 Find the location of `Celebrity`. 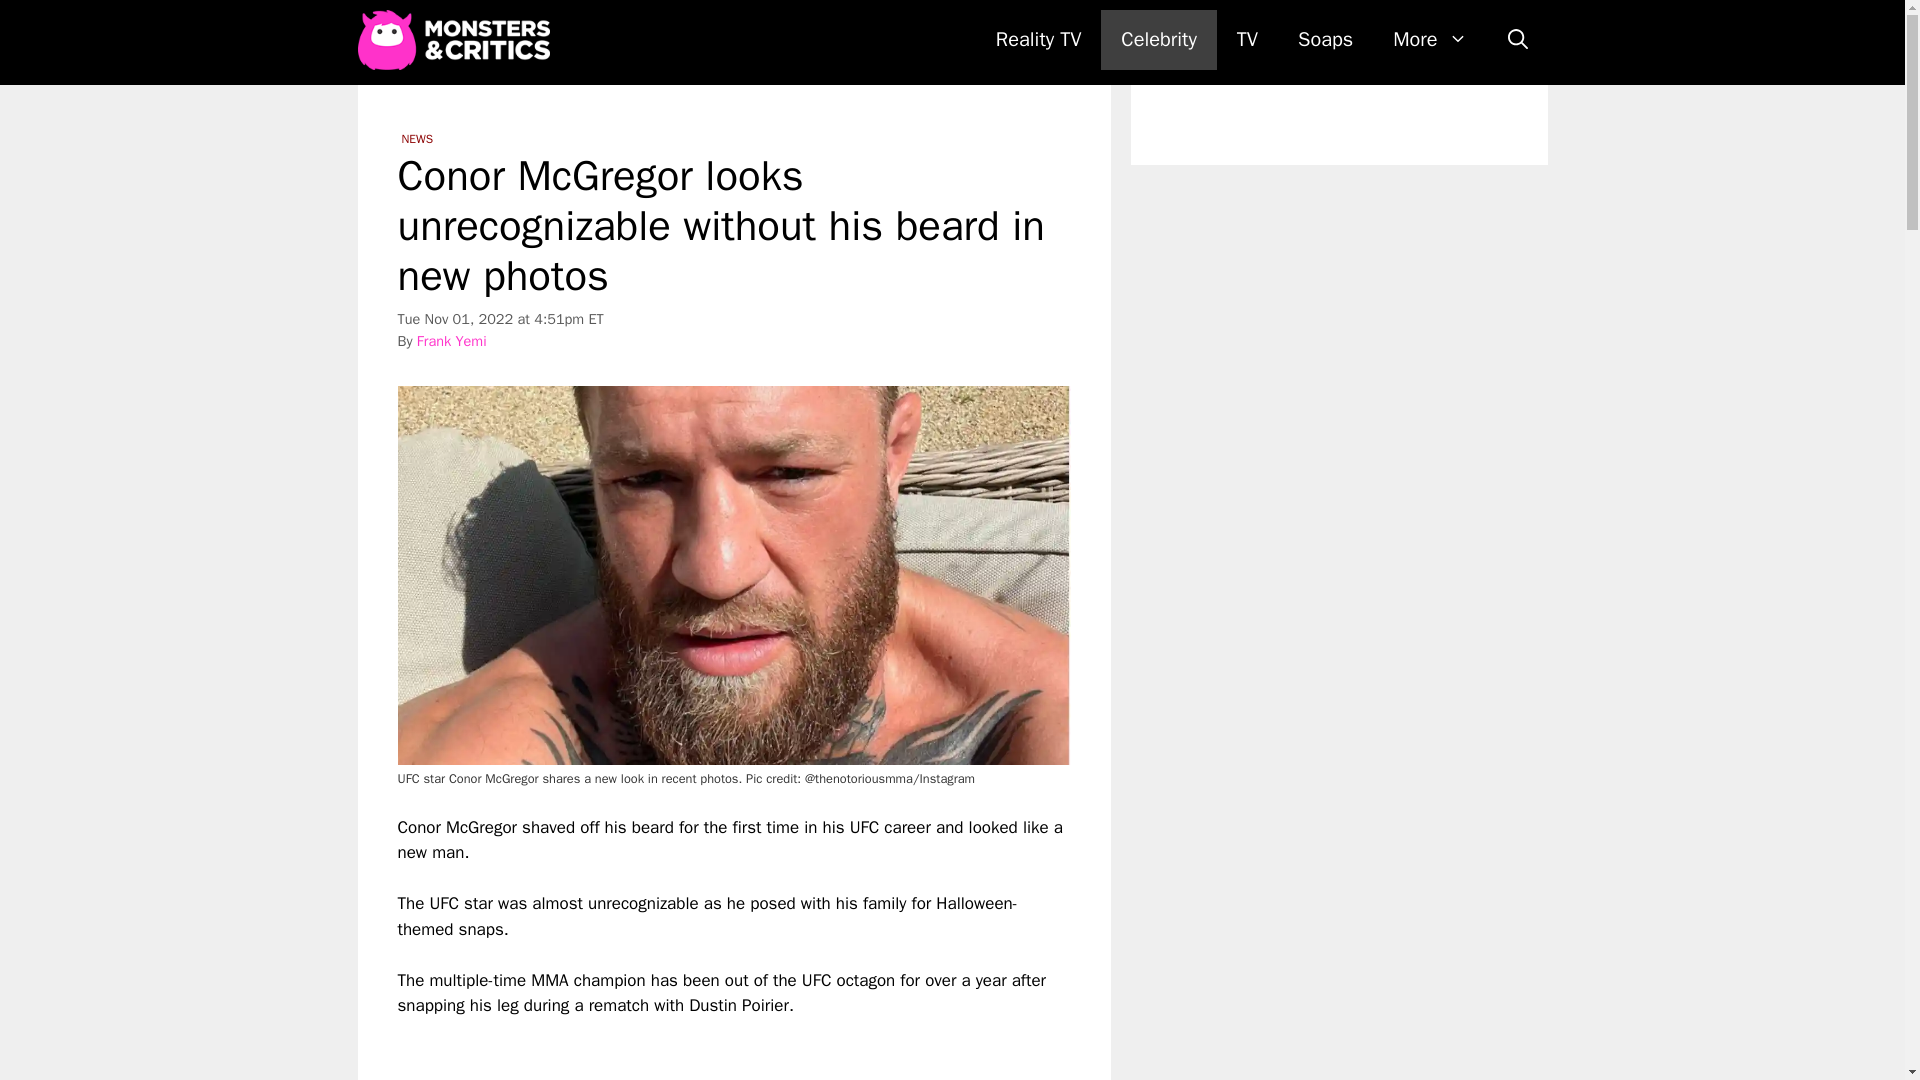

Celebrity is located at coordinates (1158, 40).